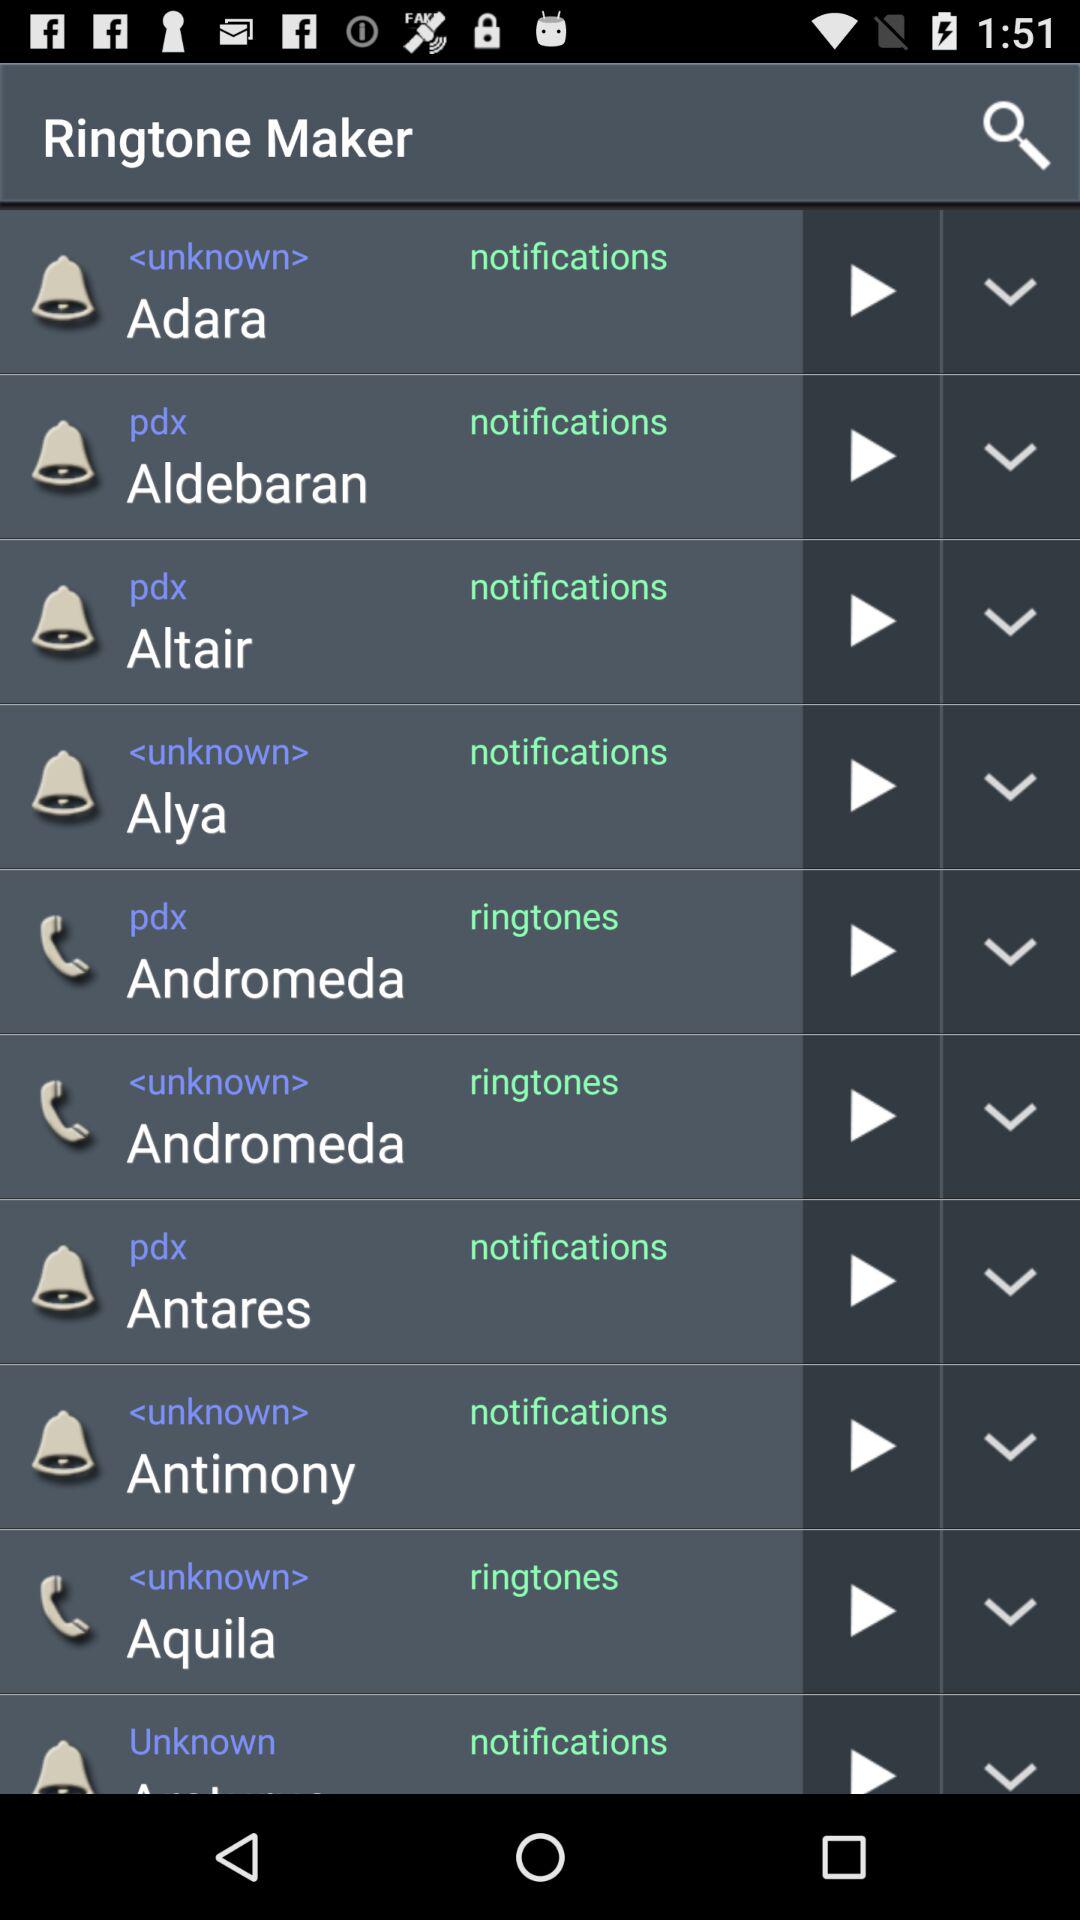 Image resolution: width=1080 pixels, height=1920 pixels. Describe the element at coordinates (248, 480) in the screenshot. I see `swipe to the aldebaran item` at that location.